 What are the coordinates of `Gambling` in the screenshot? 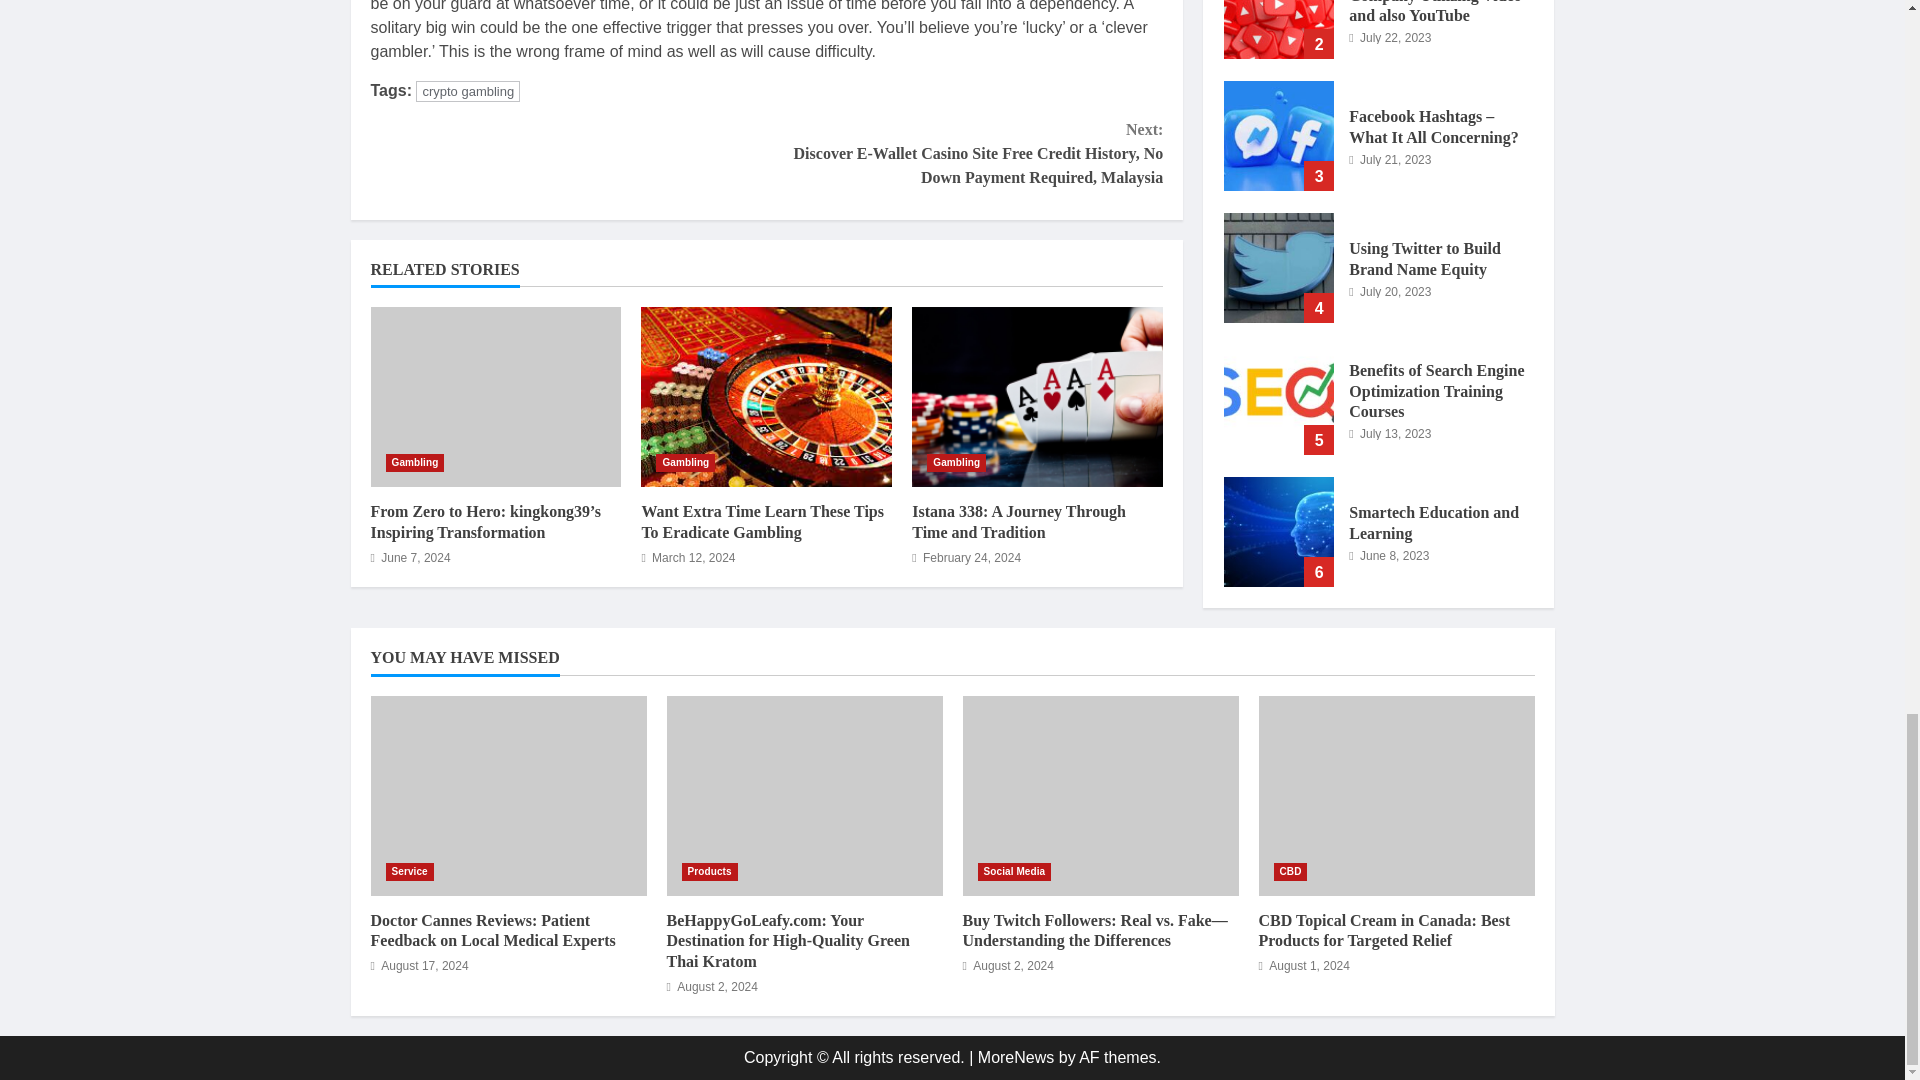 It's located at (956, 462).